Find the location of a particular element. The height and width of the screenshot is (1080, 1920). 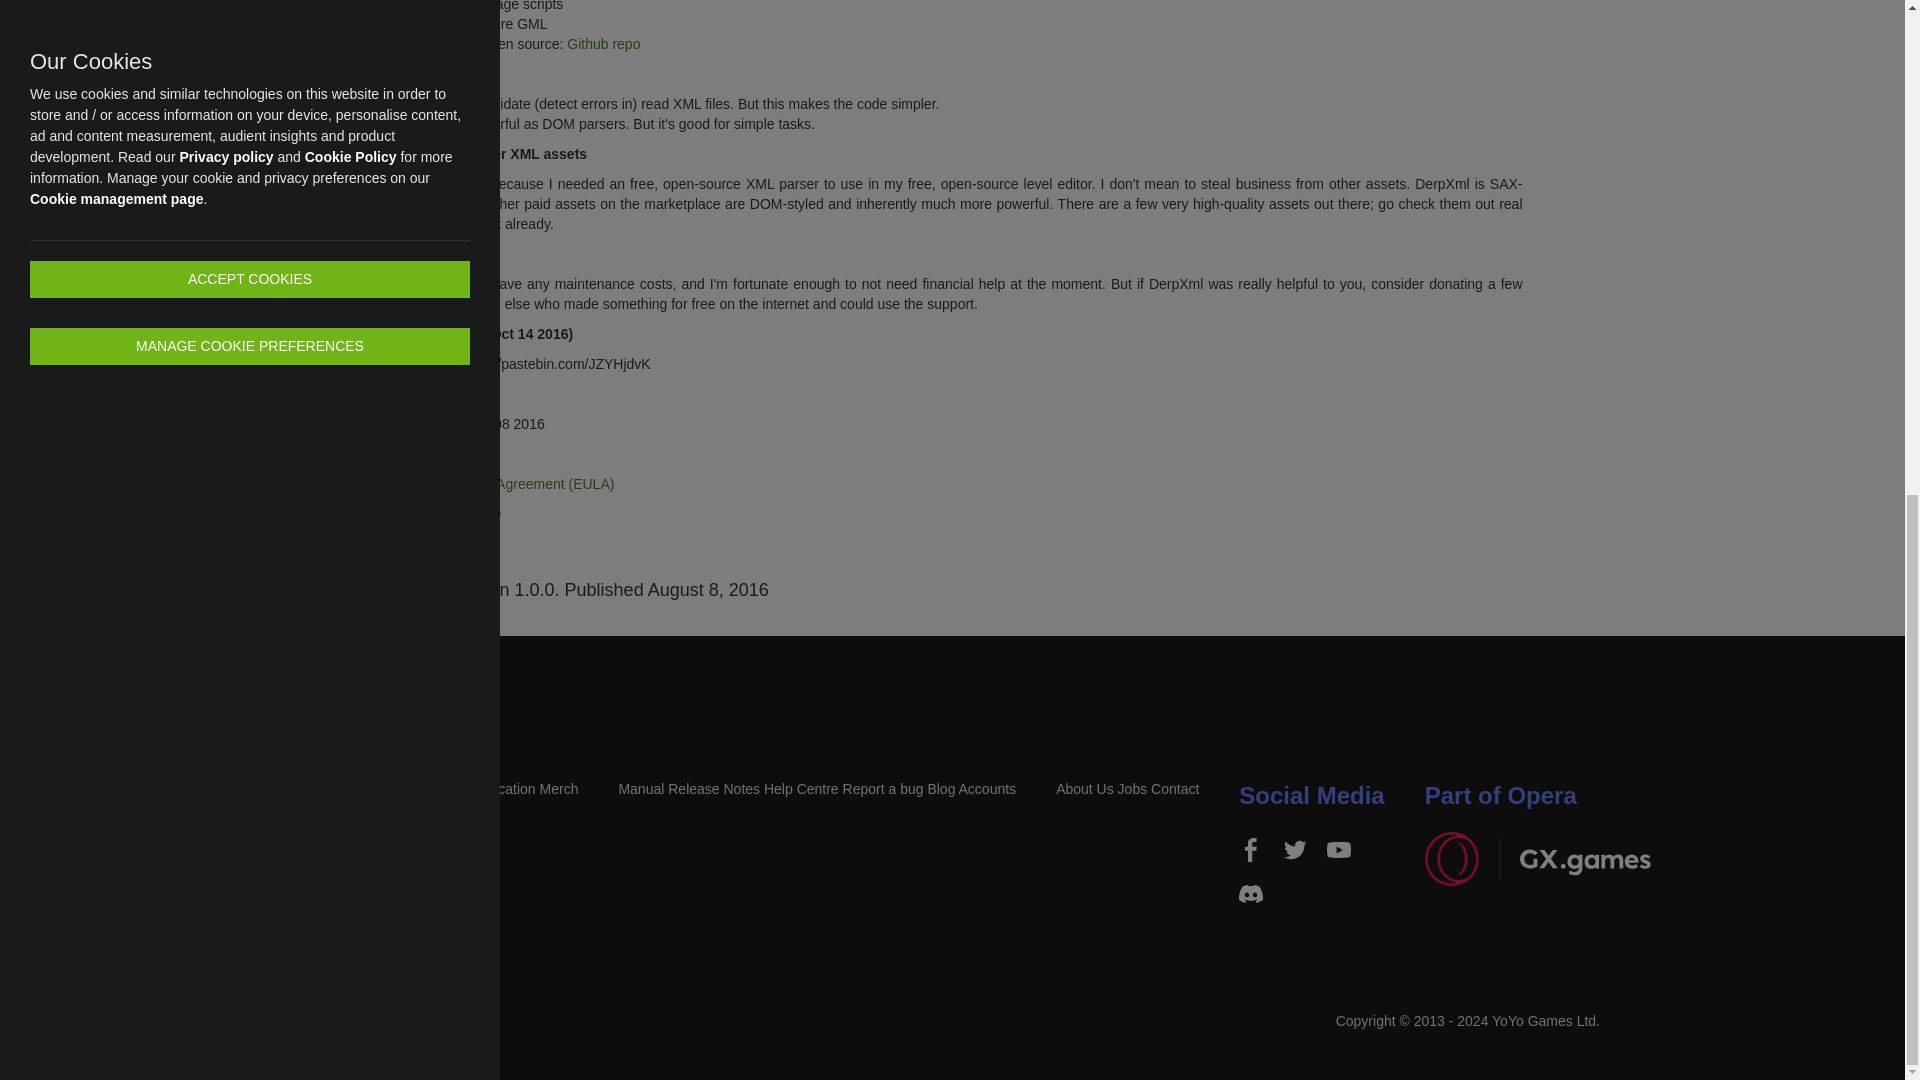

Team is located at coordinates (1127, 788).